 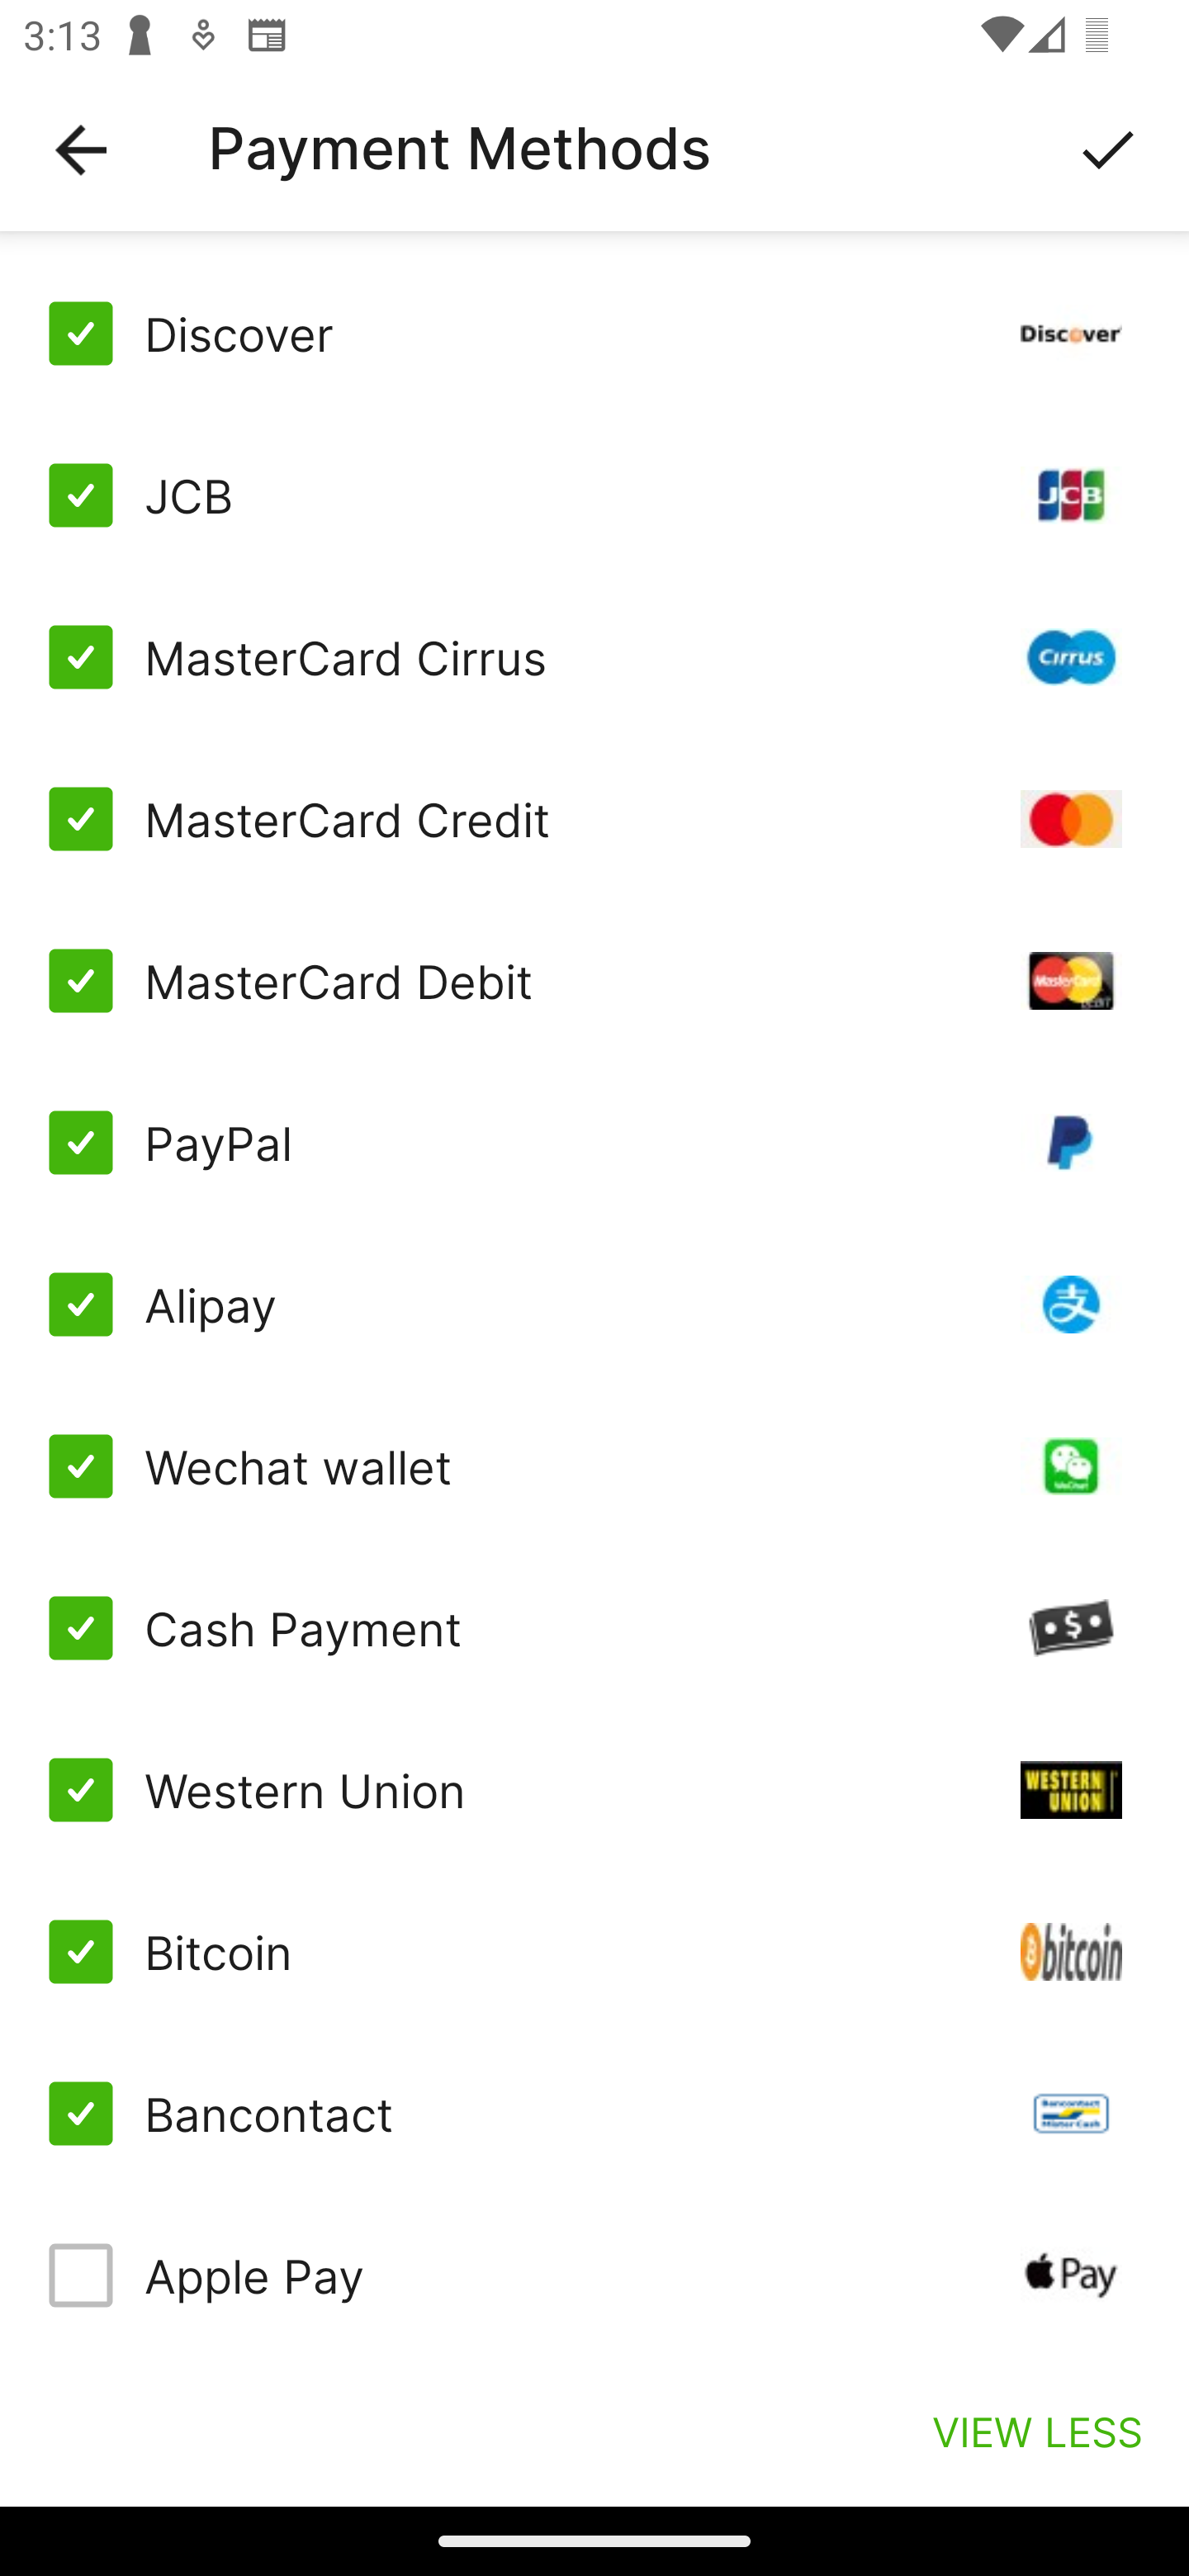 I want to click on Wechat wallet, so click(x=594, y=1466).